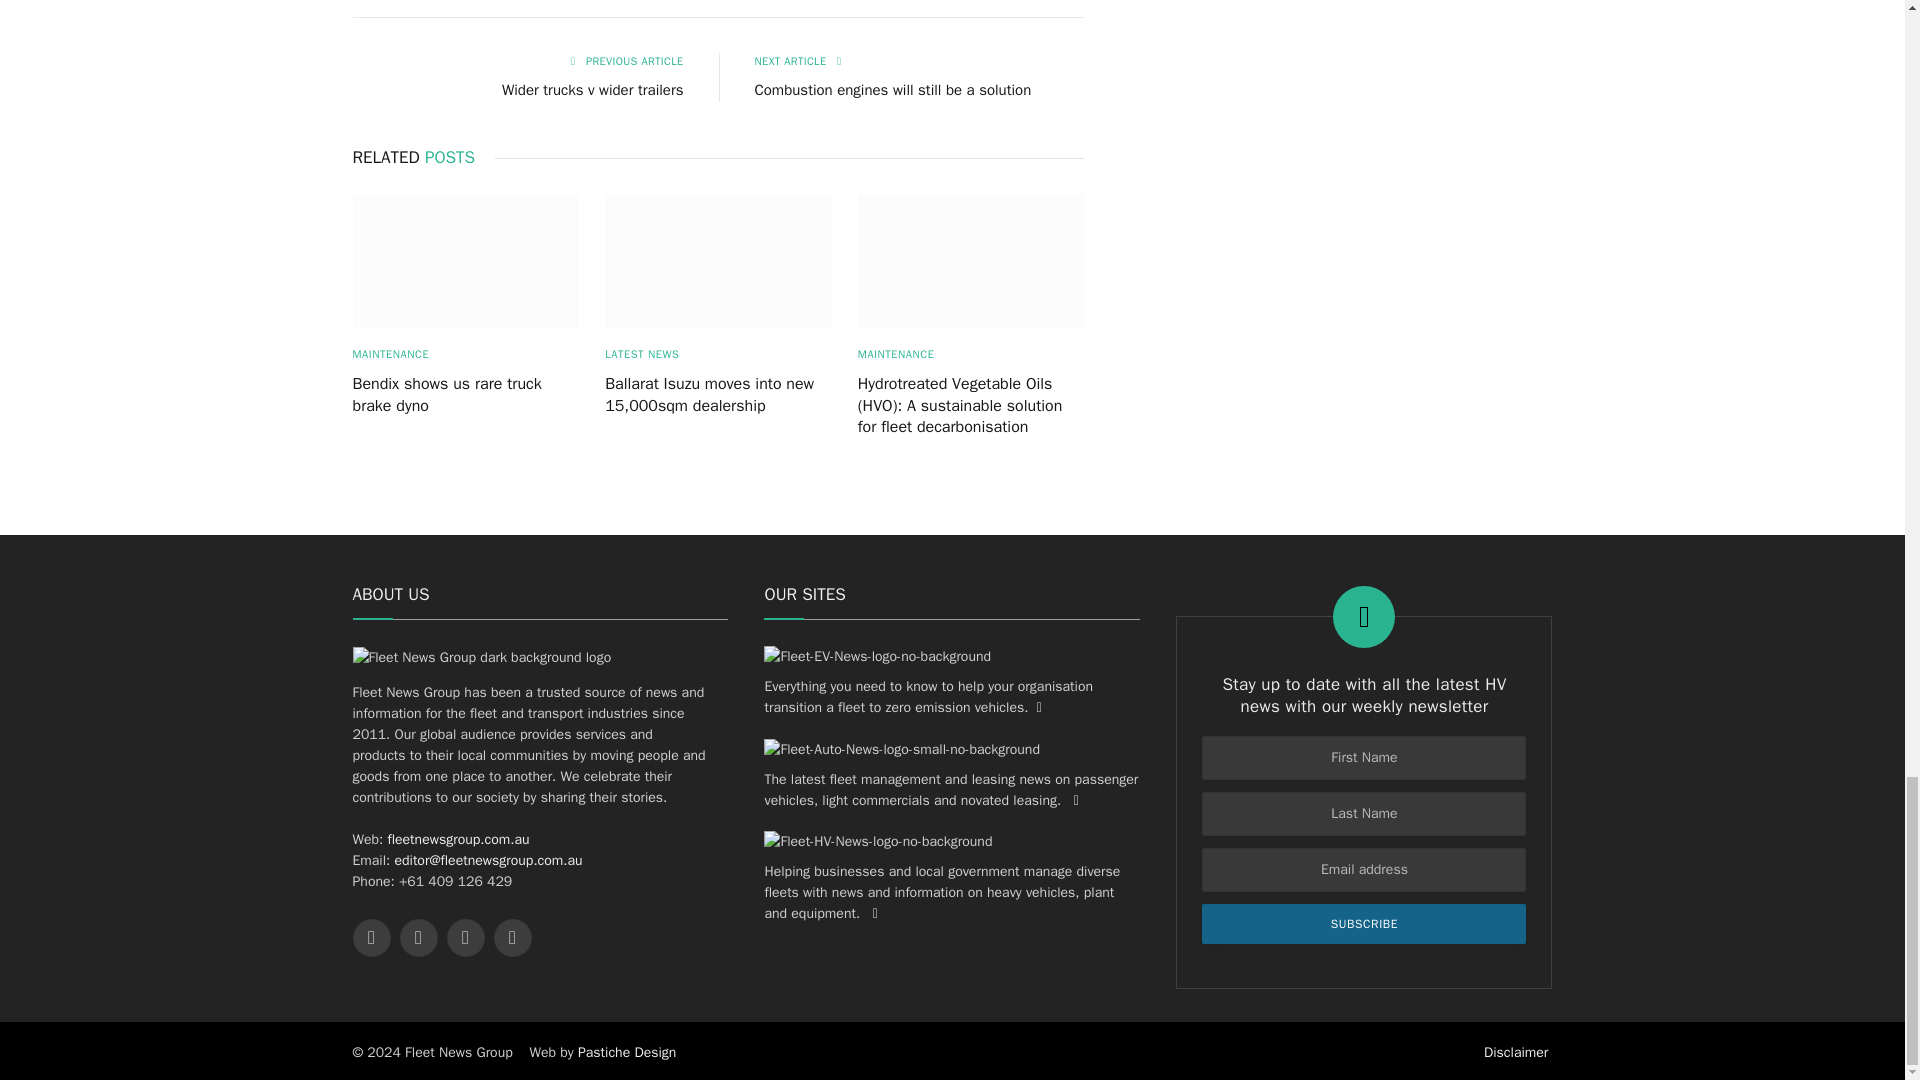 Image resolution: width=1920 pixels, height=1080 pixels. What do you see at coordinates (1364, 923) in the screenshot?
I see `Subscribe` at bounding box center [1364, 923].